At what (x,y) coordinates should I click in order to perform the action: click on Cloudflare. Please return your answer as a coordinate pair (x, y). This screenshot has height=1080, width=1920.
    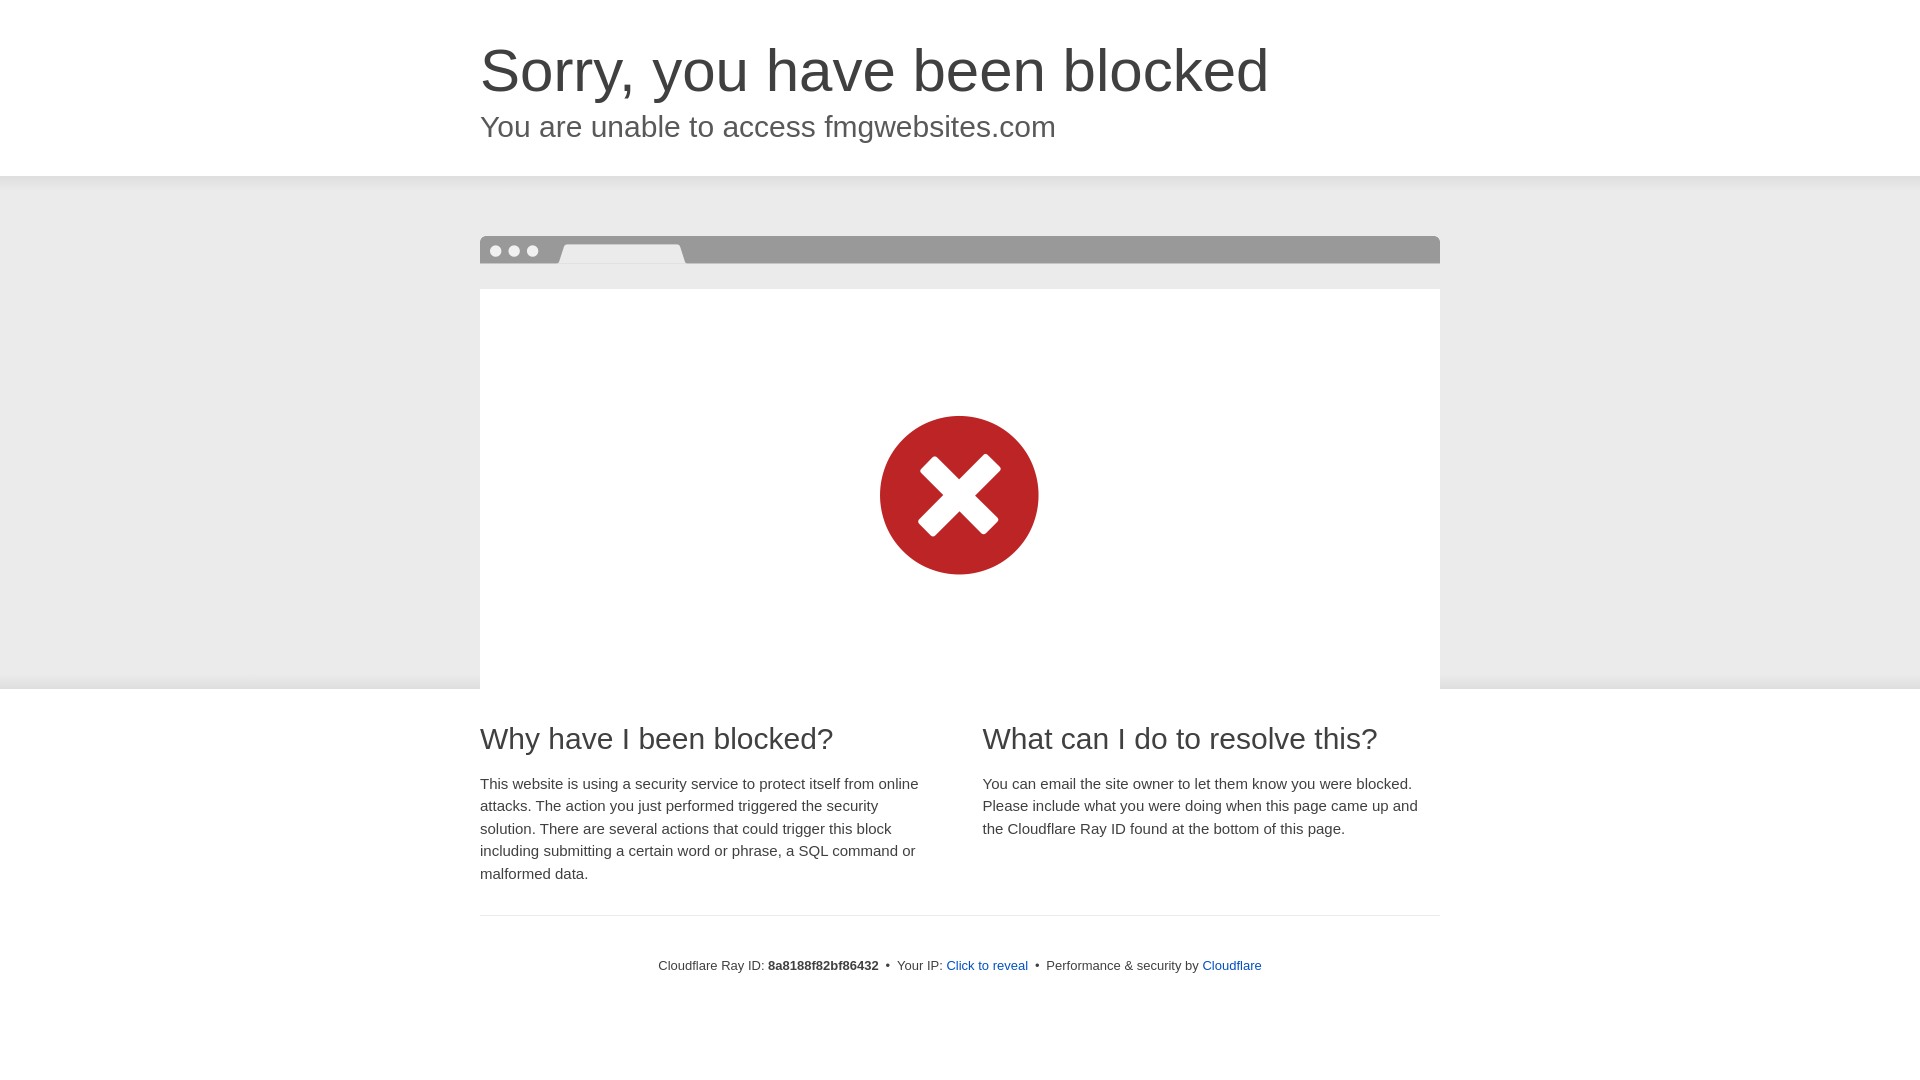
    Looking at the image, I should click on (1231, 965).